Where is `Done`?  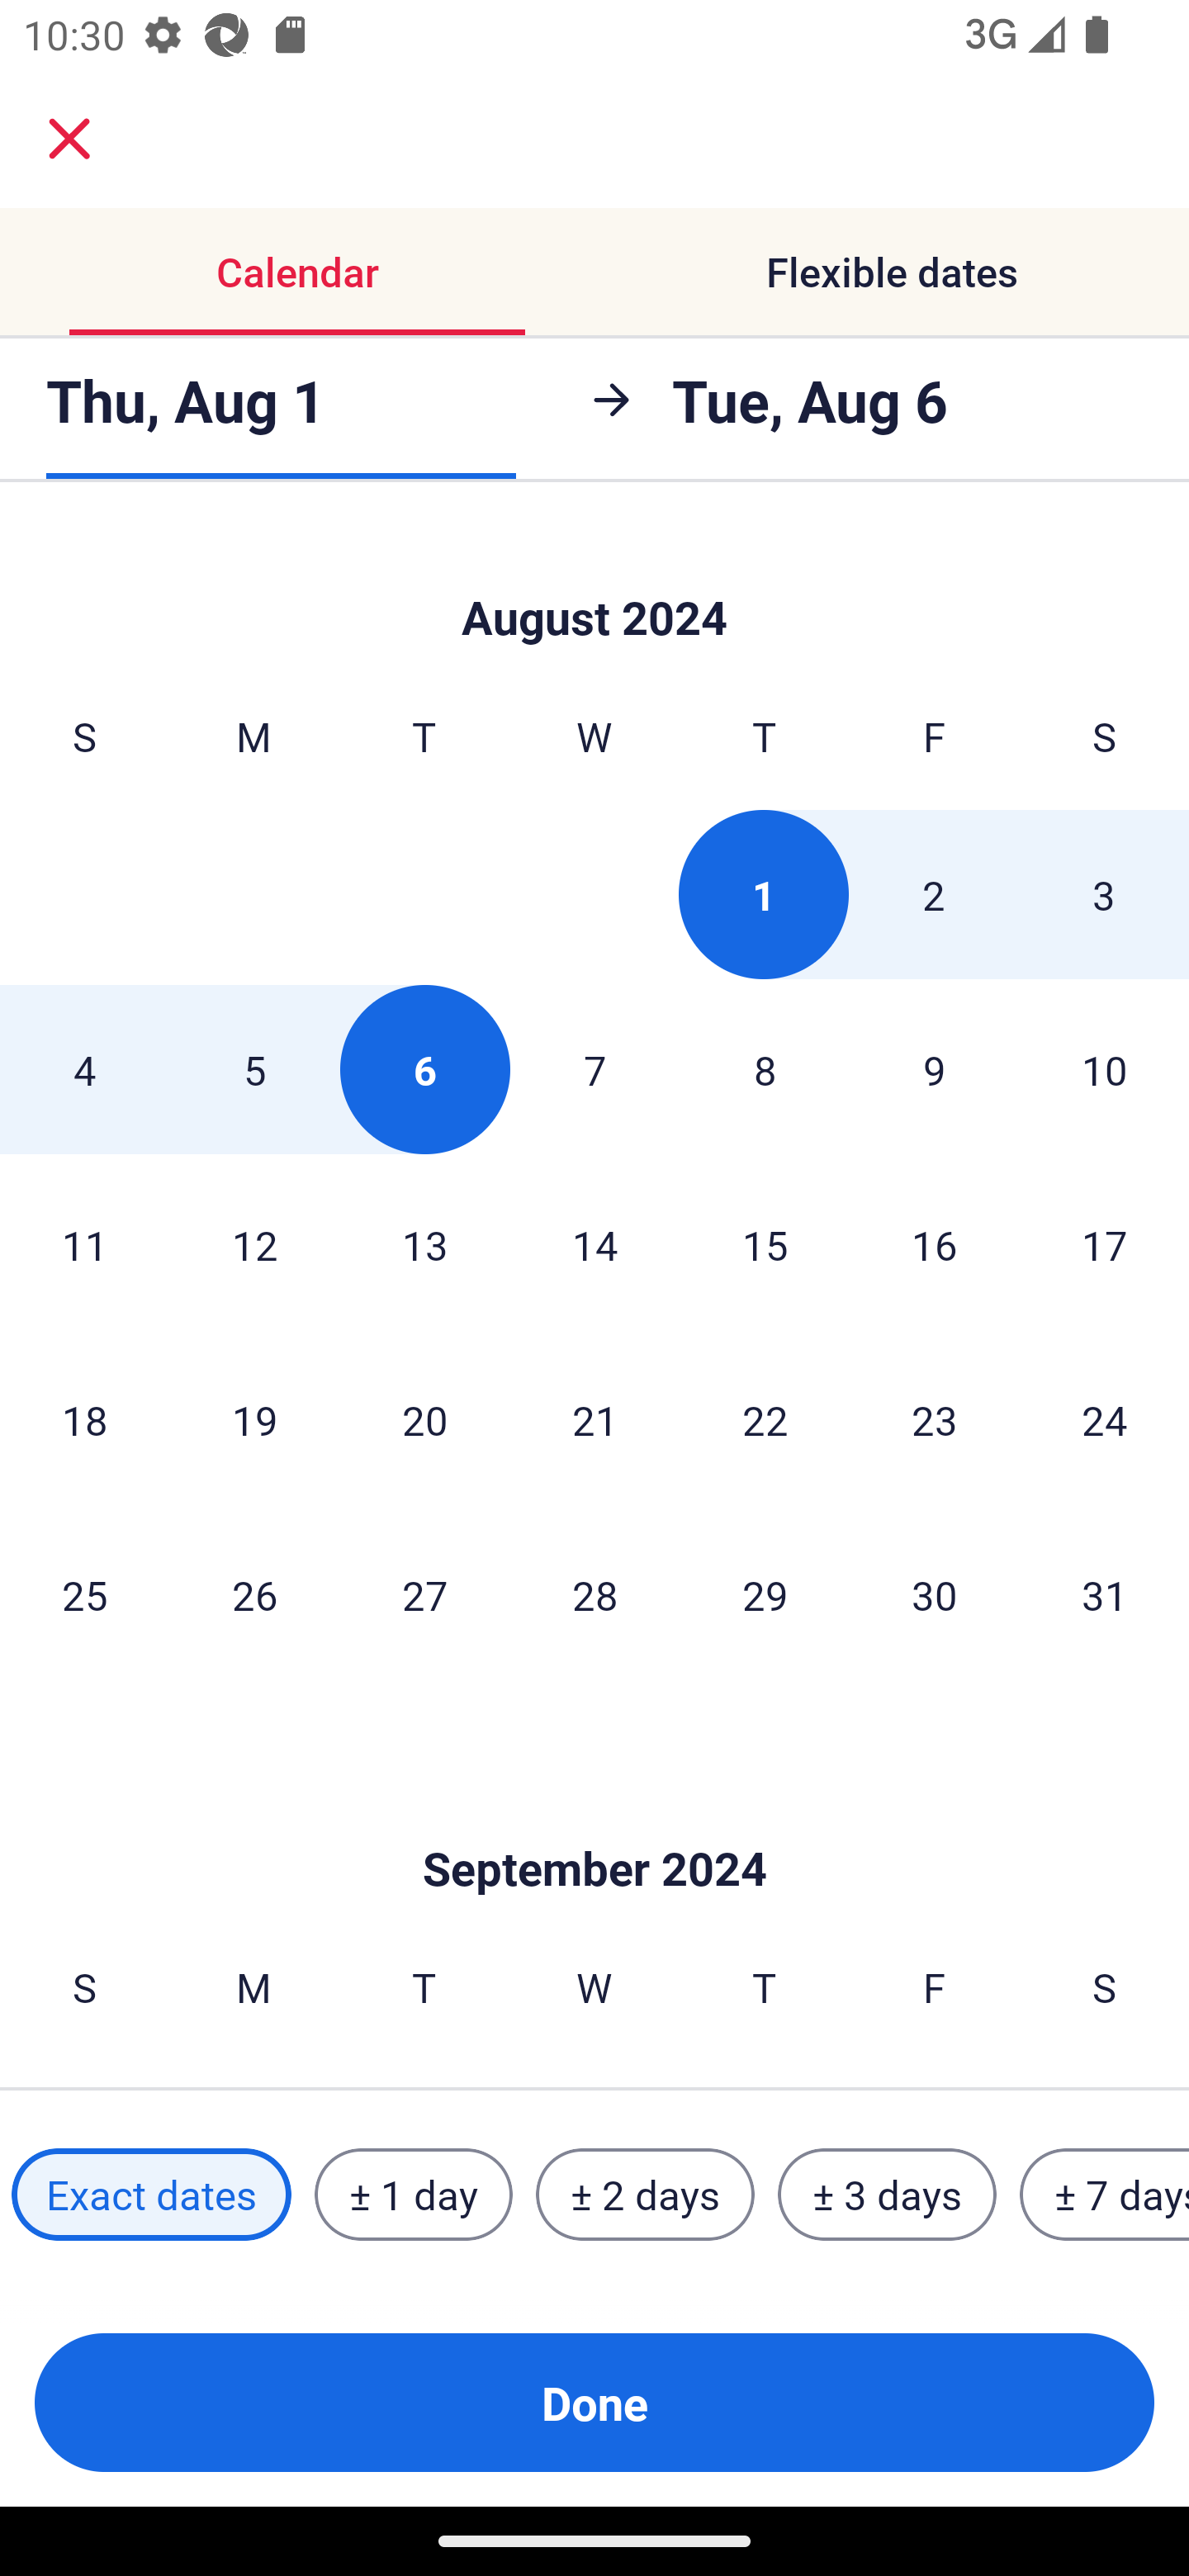 Done is located at coordinates (594, 2403).